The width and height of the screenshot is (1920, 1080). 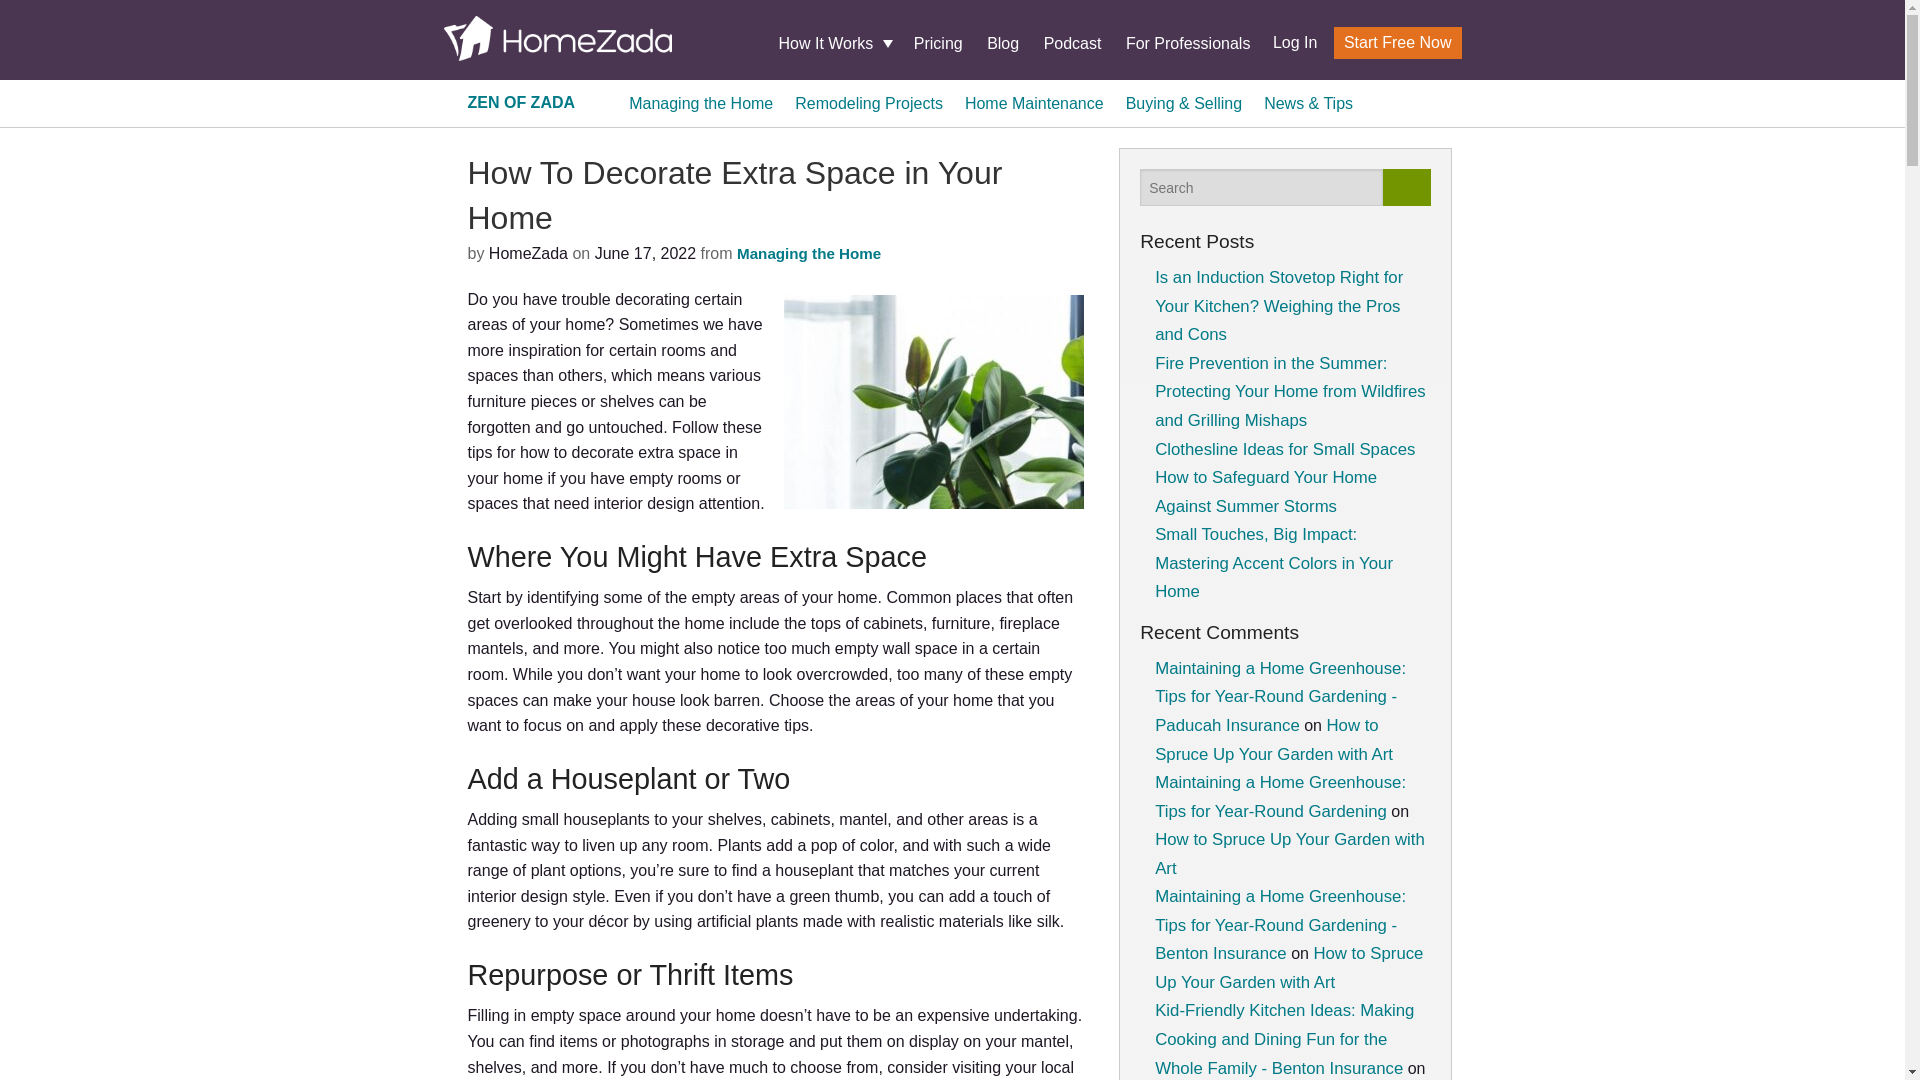 What do you see at coordinates (1188, 42) in the screenshot?
I see `For Professionals` at bounding box center [1188, 42].